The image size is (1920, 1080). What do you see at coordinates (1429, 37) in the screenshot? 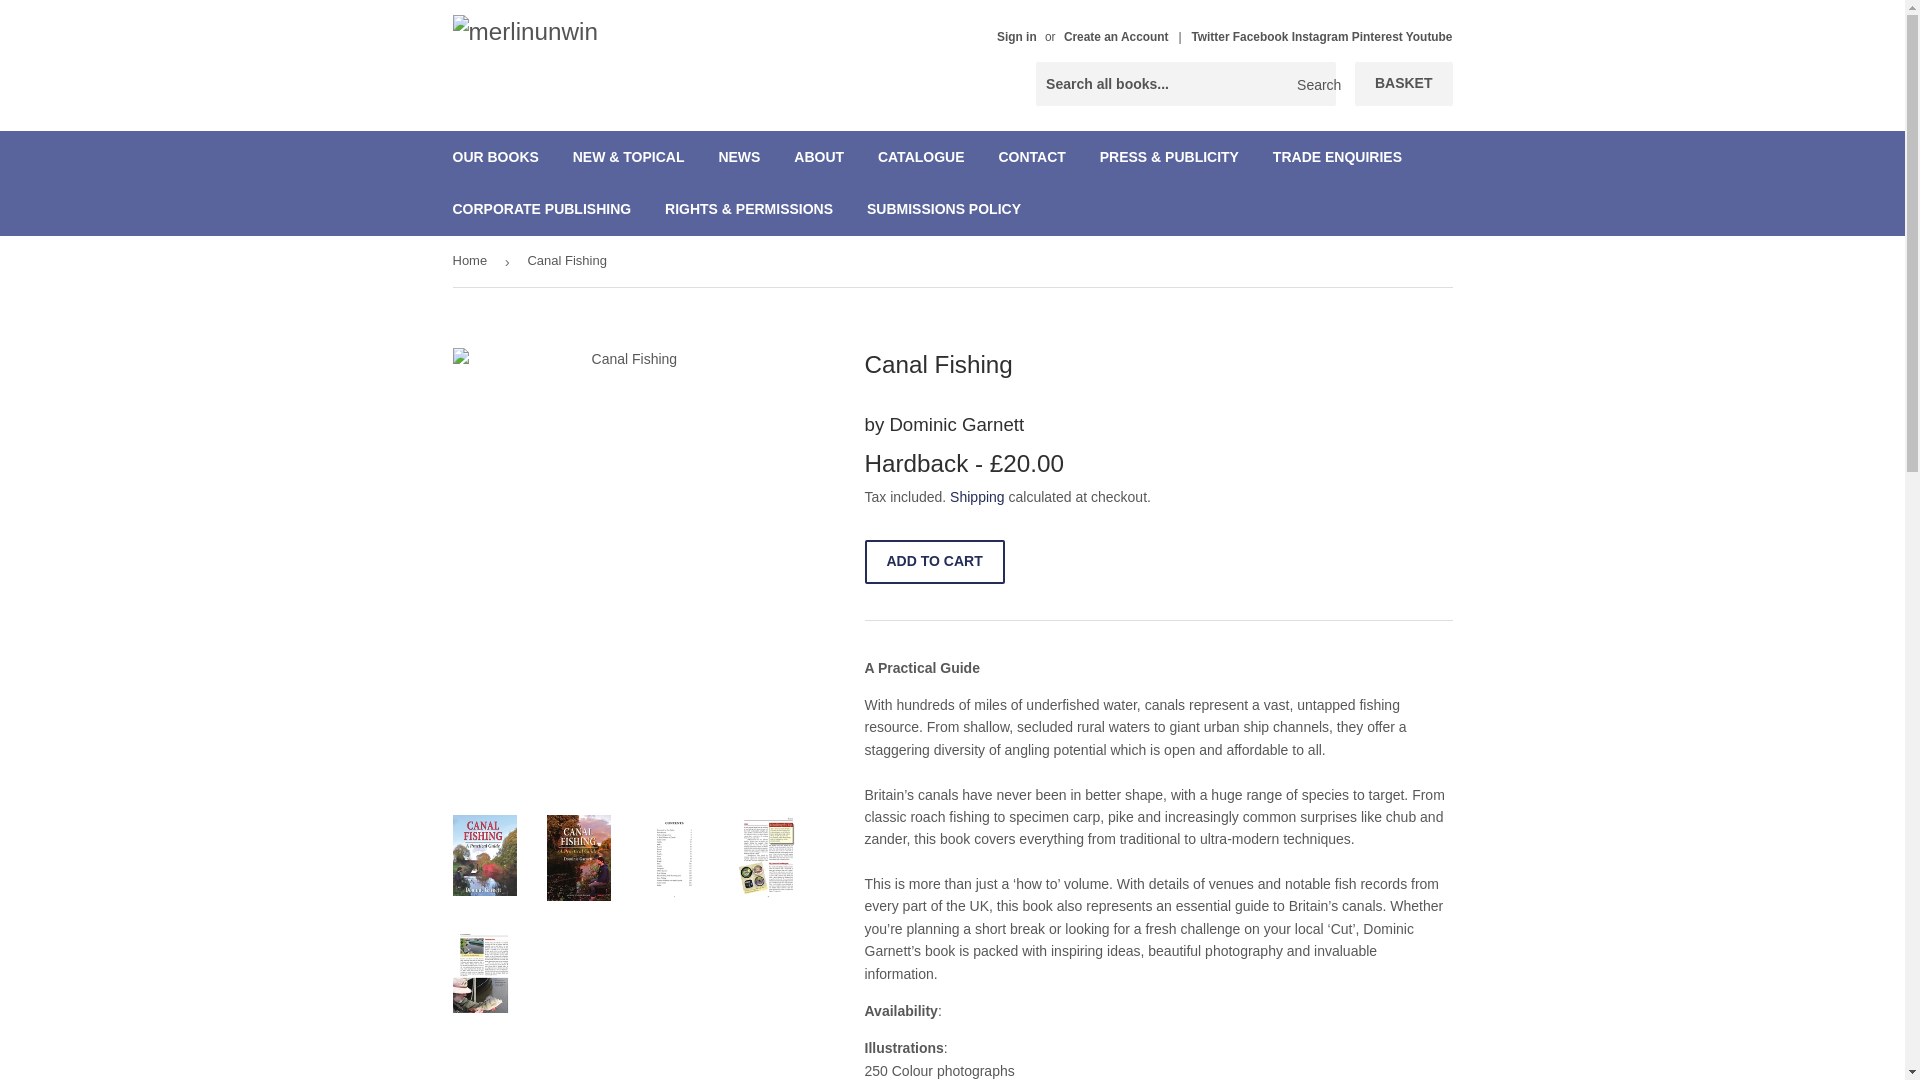
I see `Youtube` at bounding box center [1429, 37].